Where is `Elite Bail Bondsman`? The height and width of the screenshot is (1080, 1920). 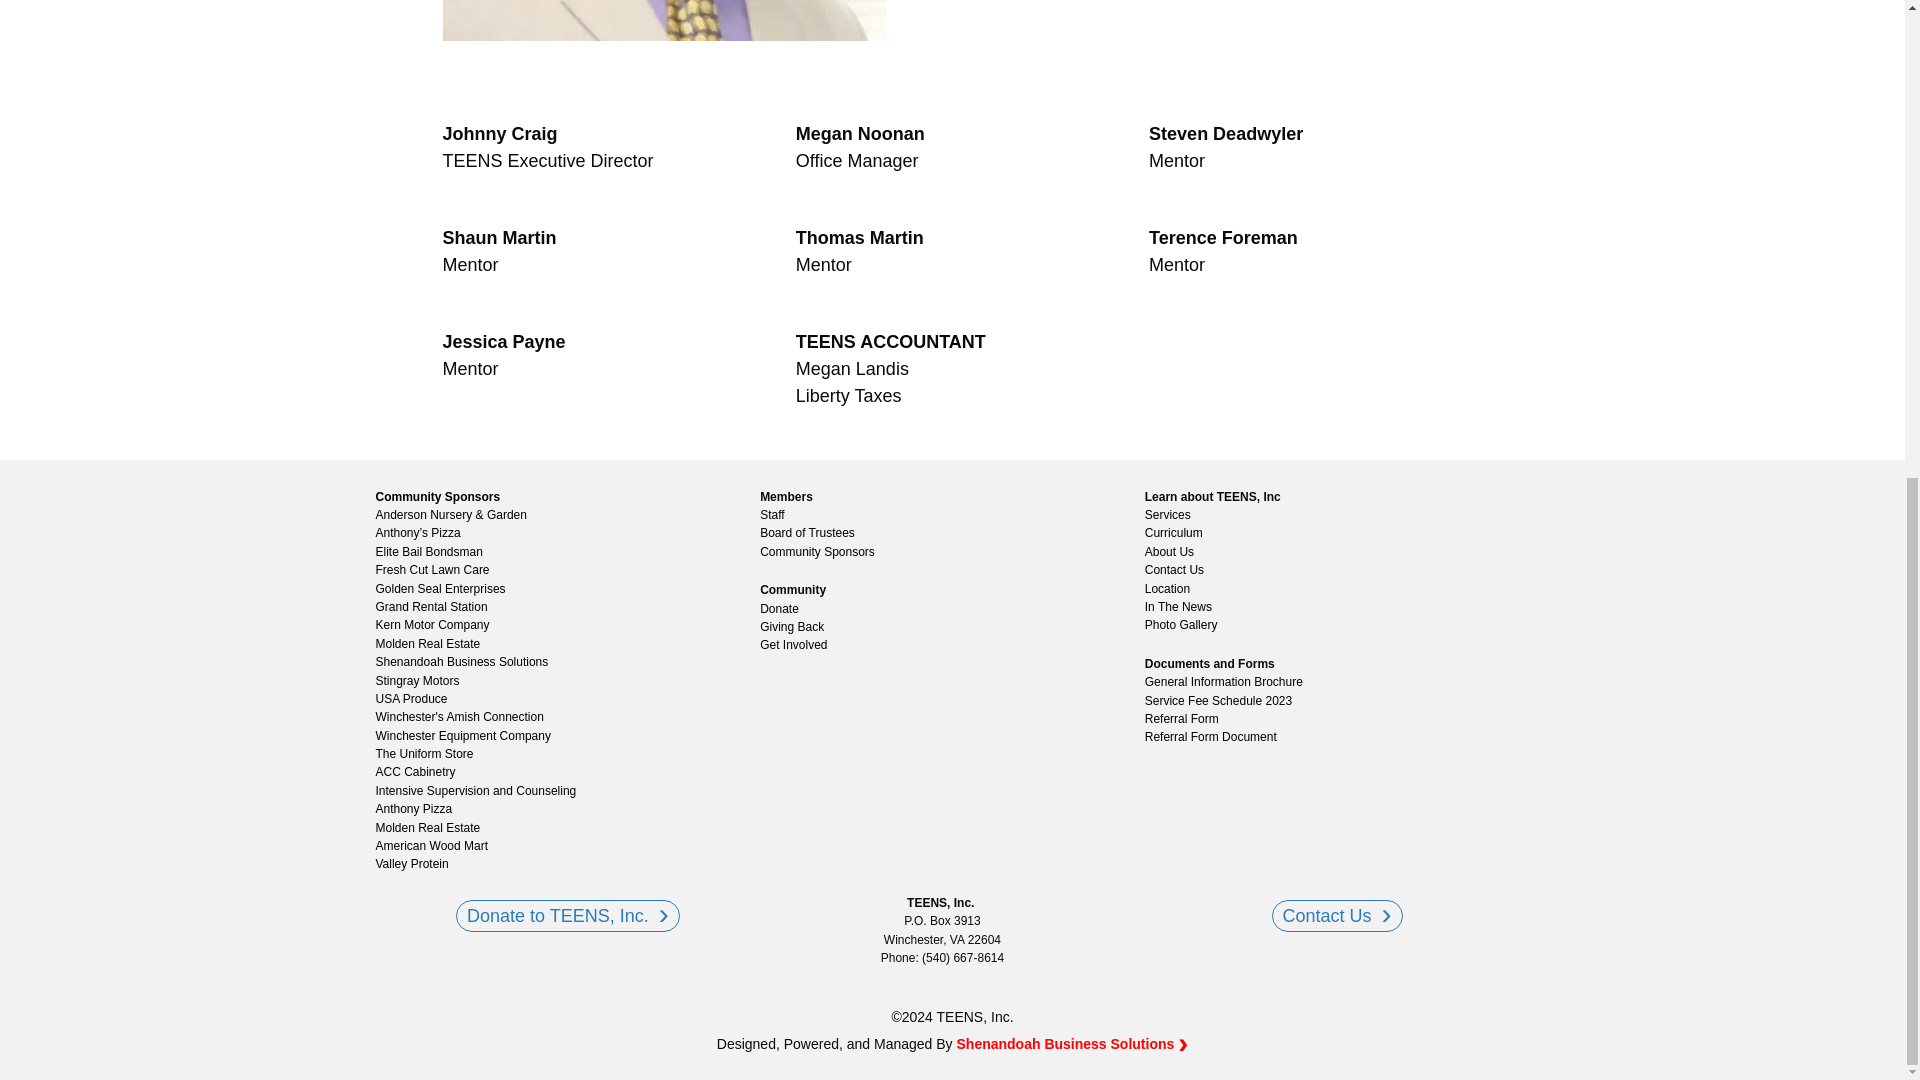
Elite Bail Bondsman is located at coordinates (434, 552).